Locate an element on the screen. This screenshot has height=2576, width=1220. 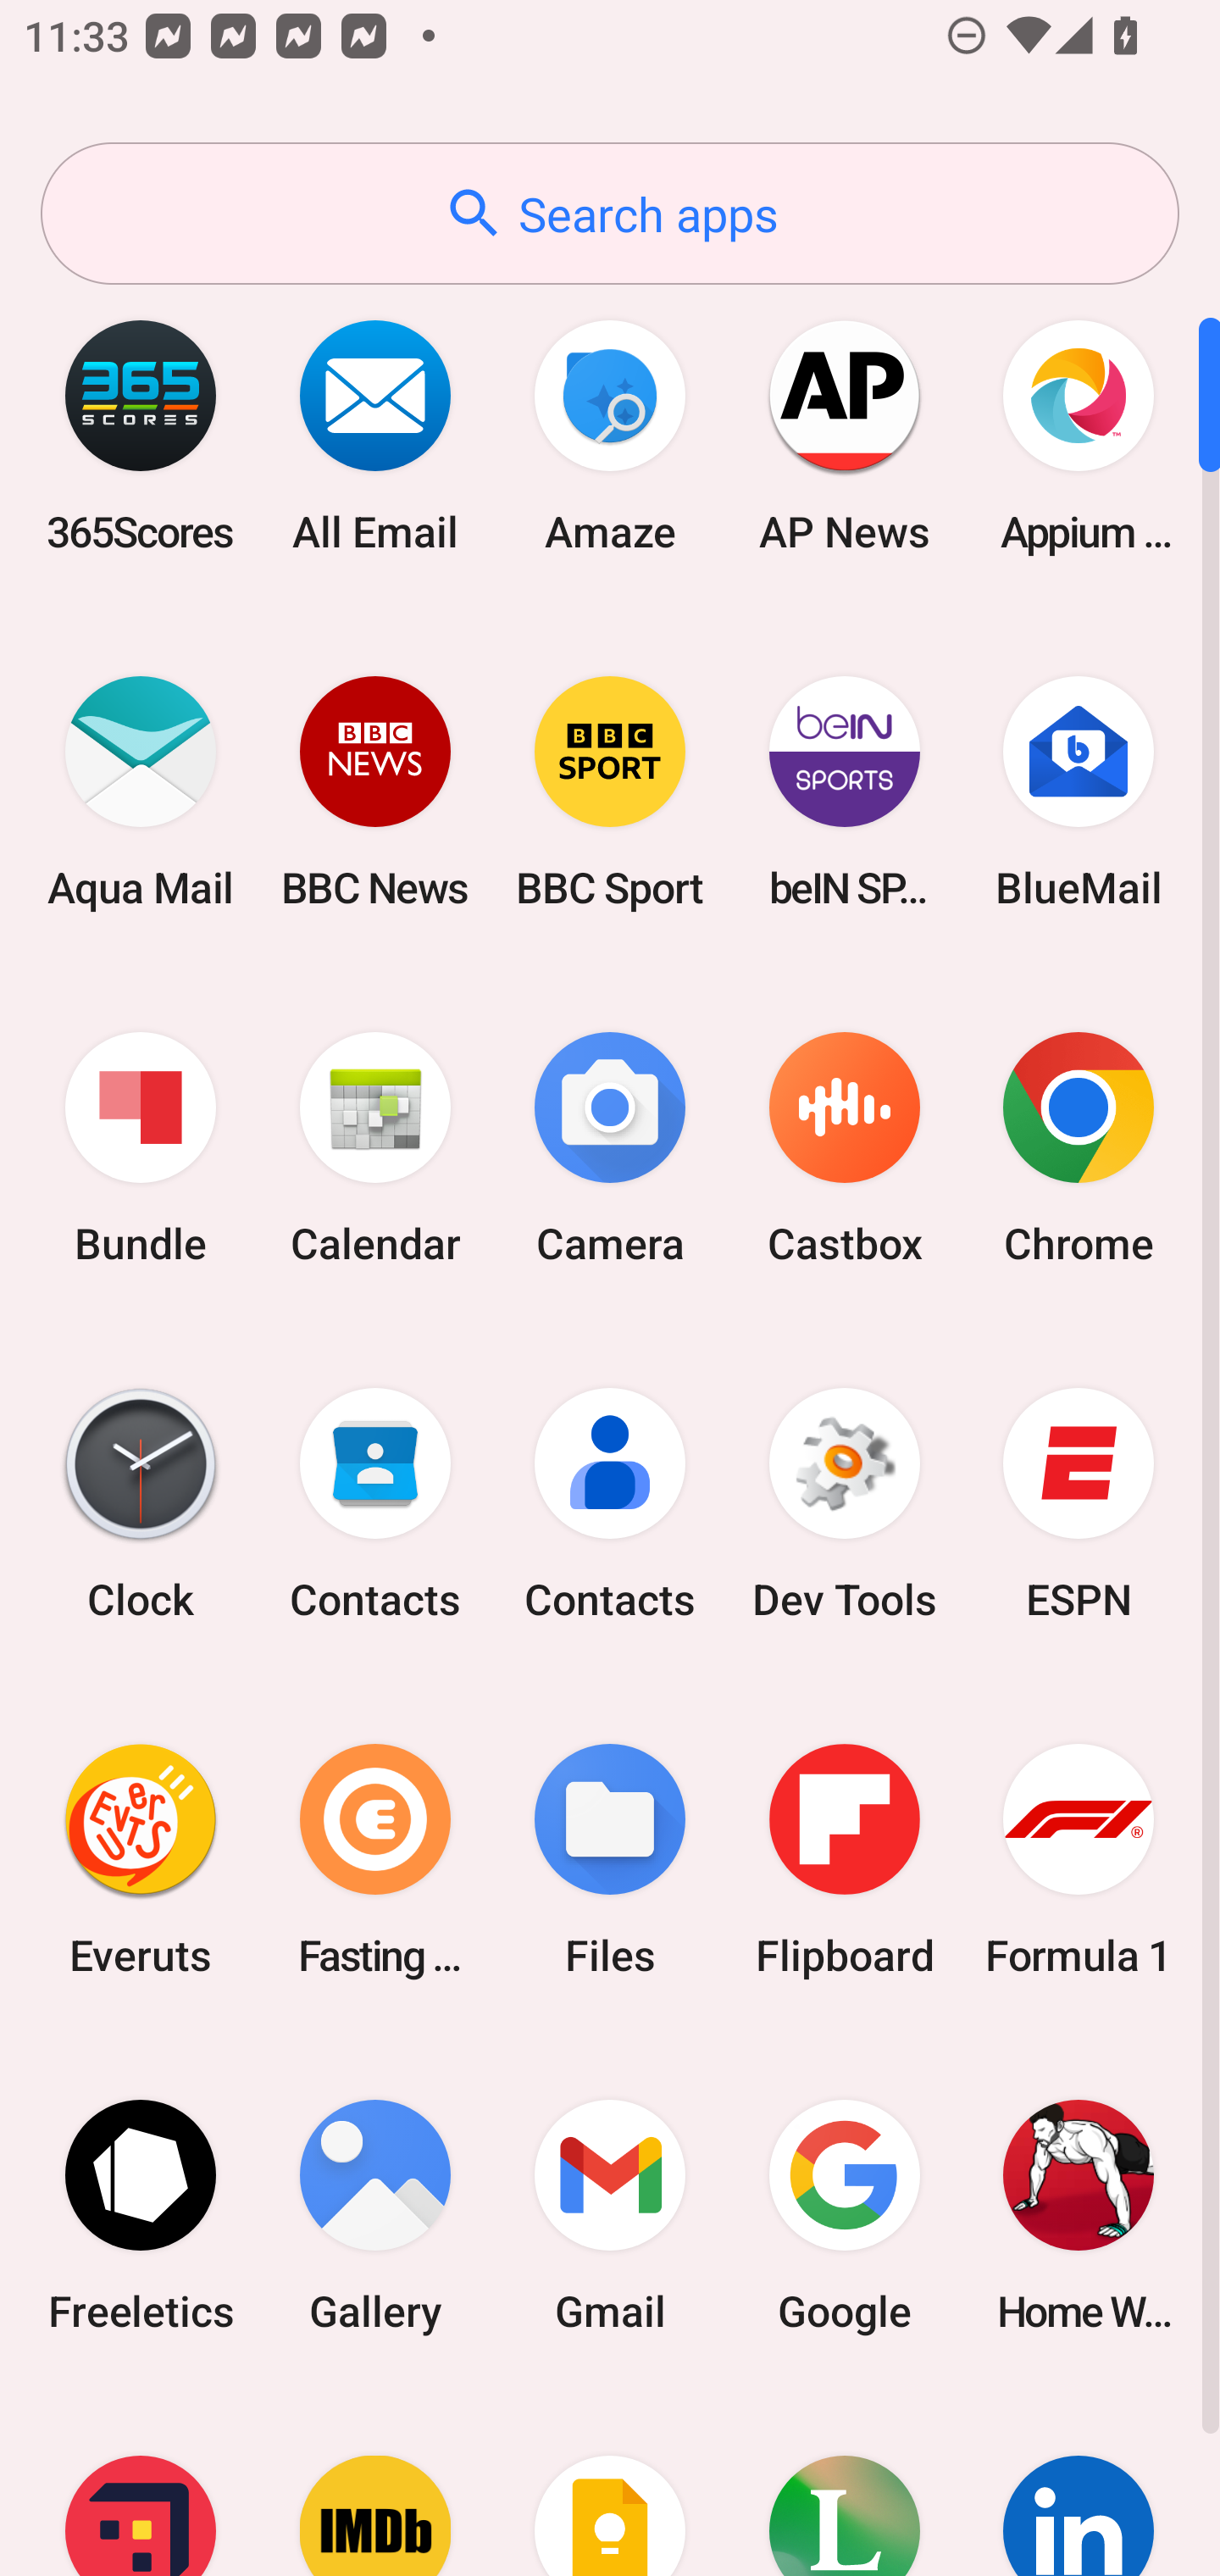
Gallery is located at coordinates (375, 2215).